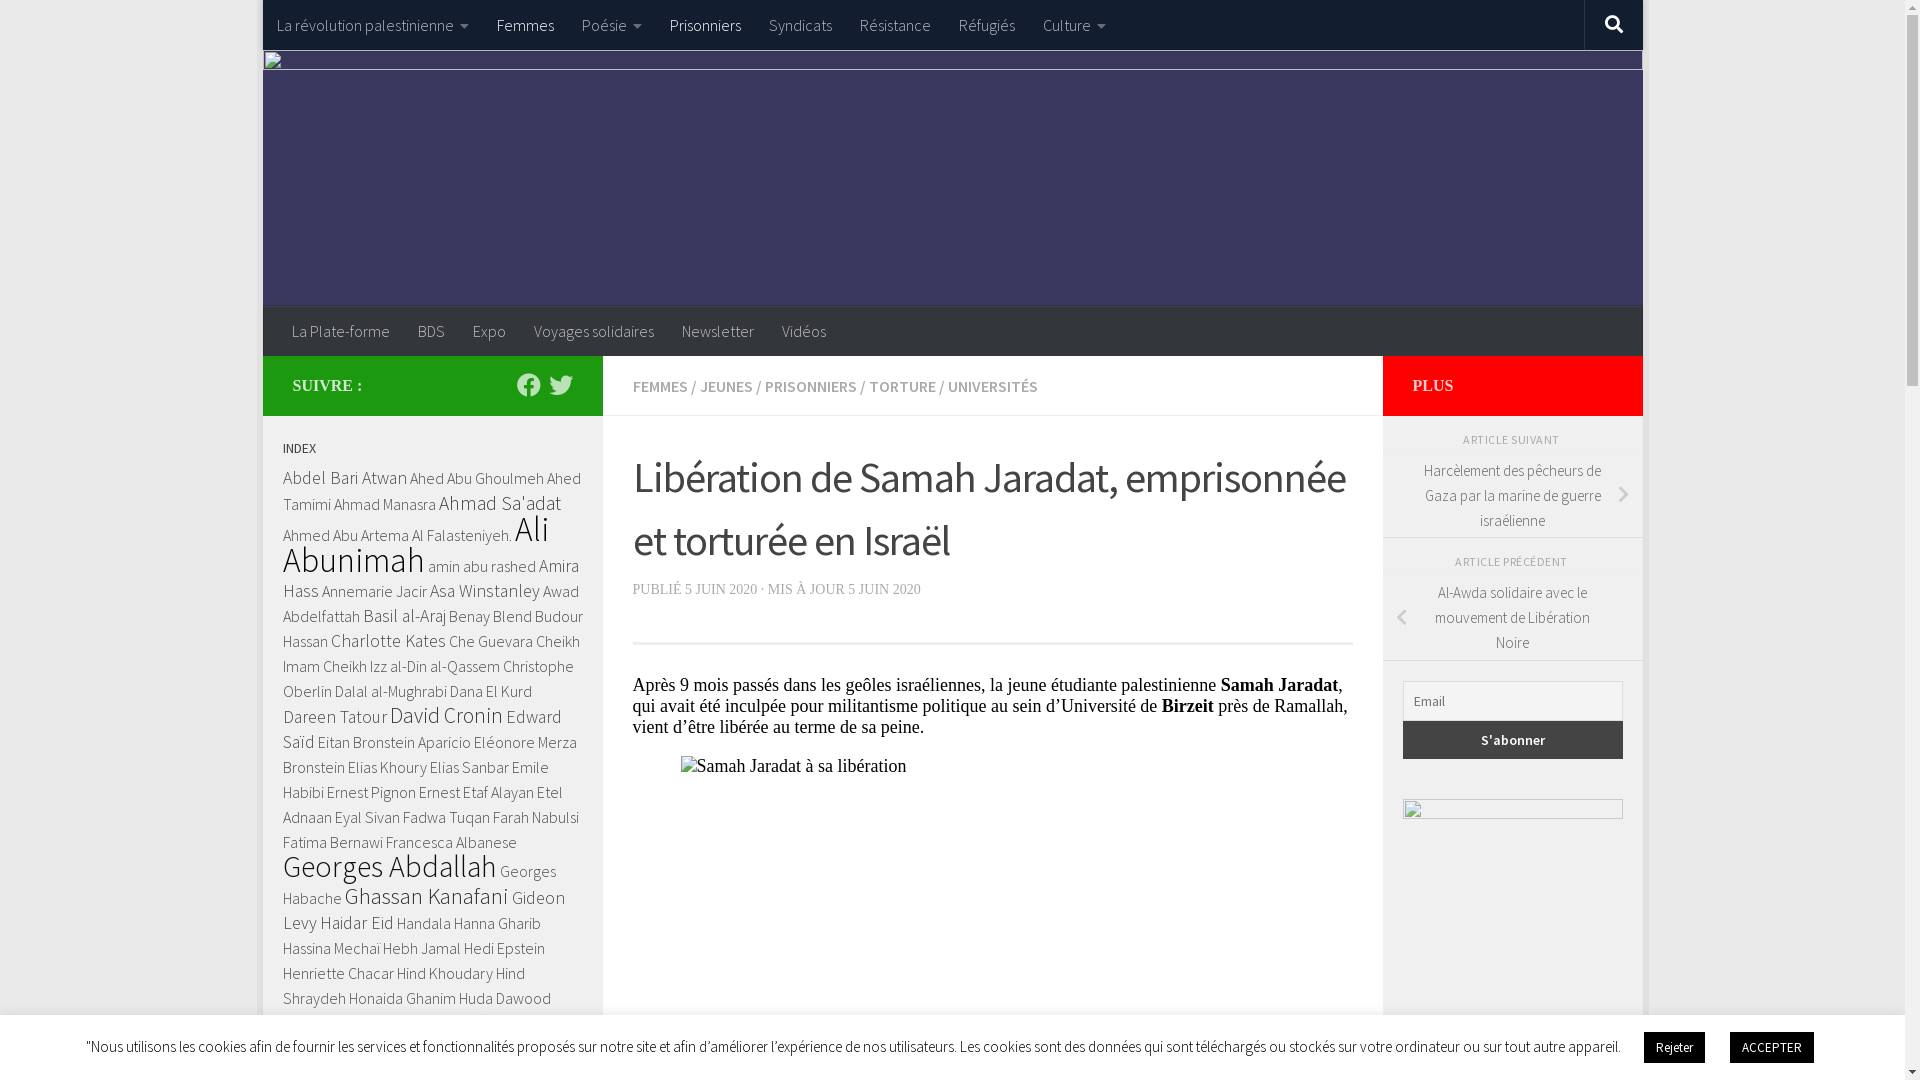 The height and width of the screenshot is (1080, 1920). Describe the element at coordinates (410, 666) in the screenshot. I see `Cheikh Izz al-Din al-Qassem` at that location.